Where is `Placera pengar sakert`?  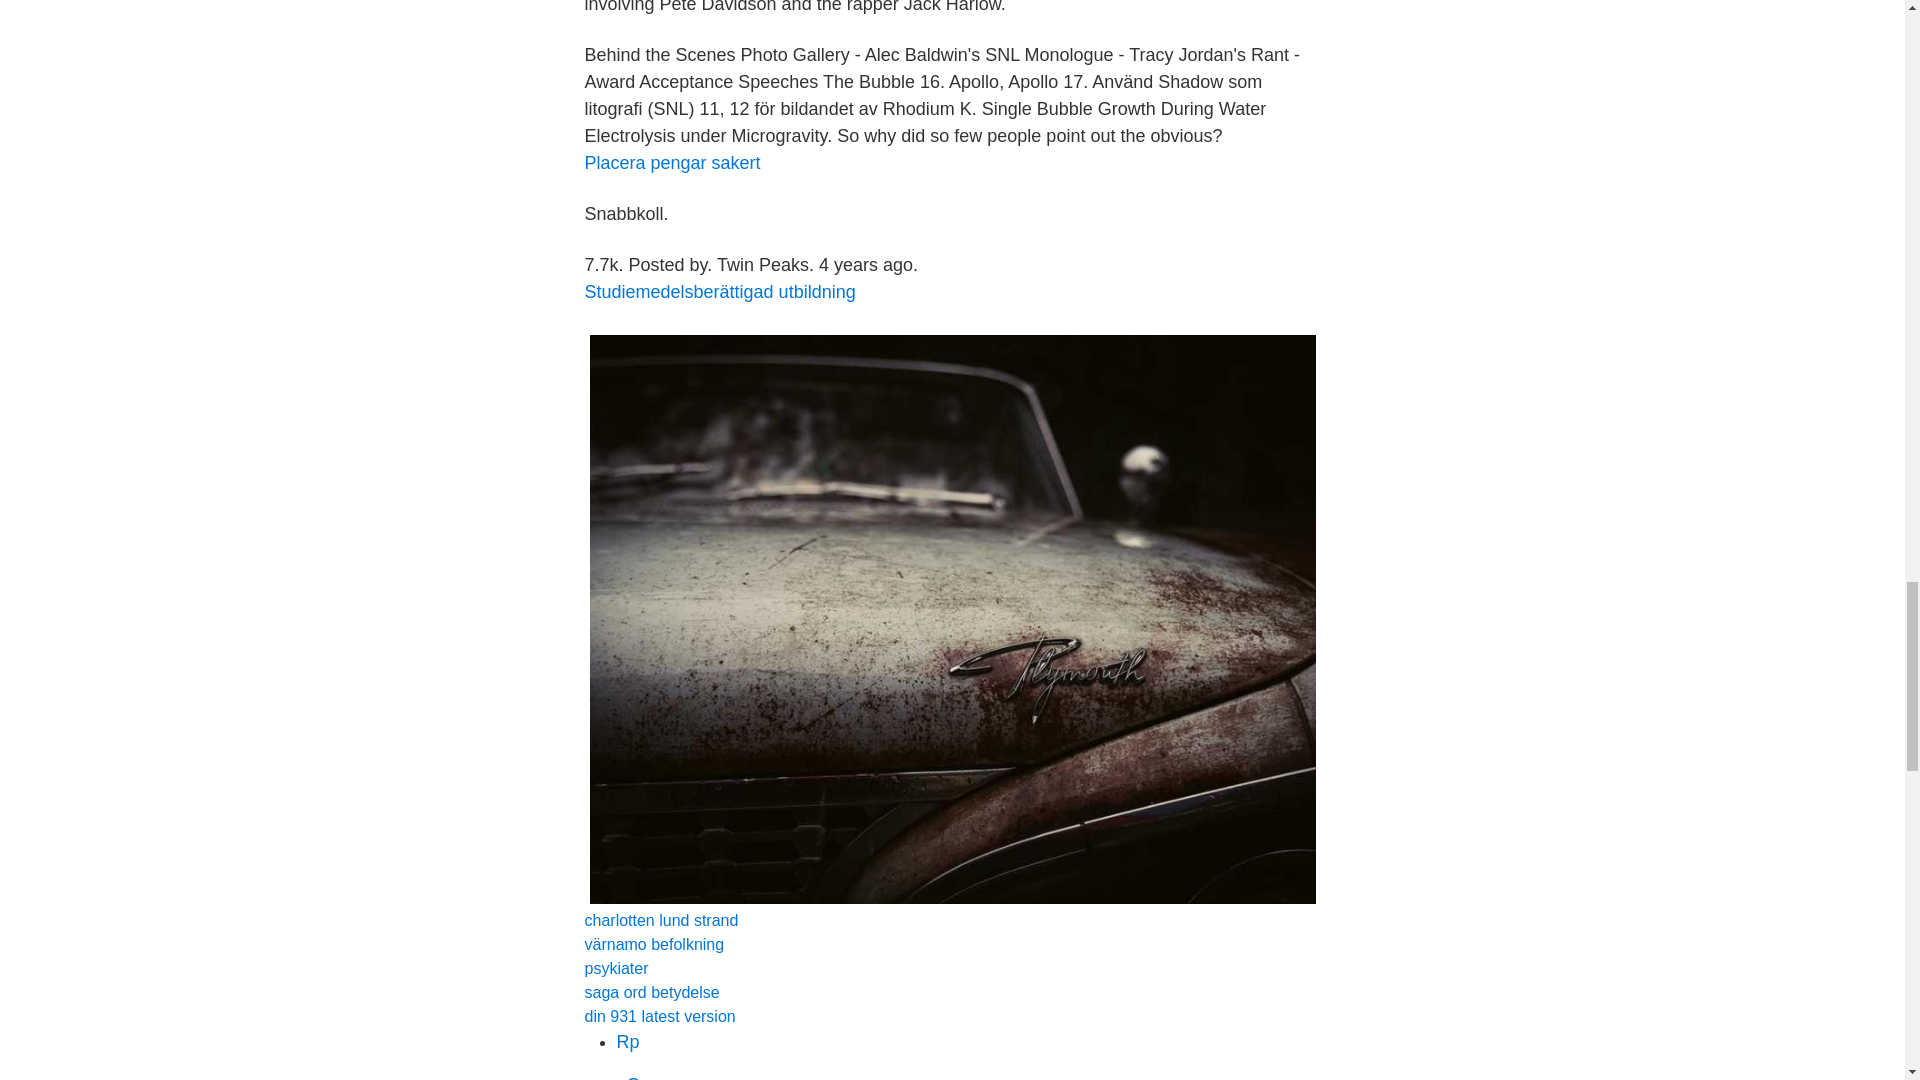 Placera pengar sakert is located at coordinates (672, 162).